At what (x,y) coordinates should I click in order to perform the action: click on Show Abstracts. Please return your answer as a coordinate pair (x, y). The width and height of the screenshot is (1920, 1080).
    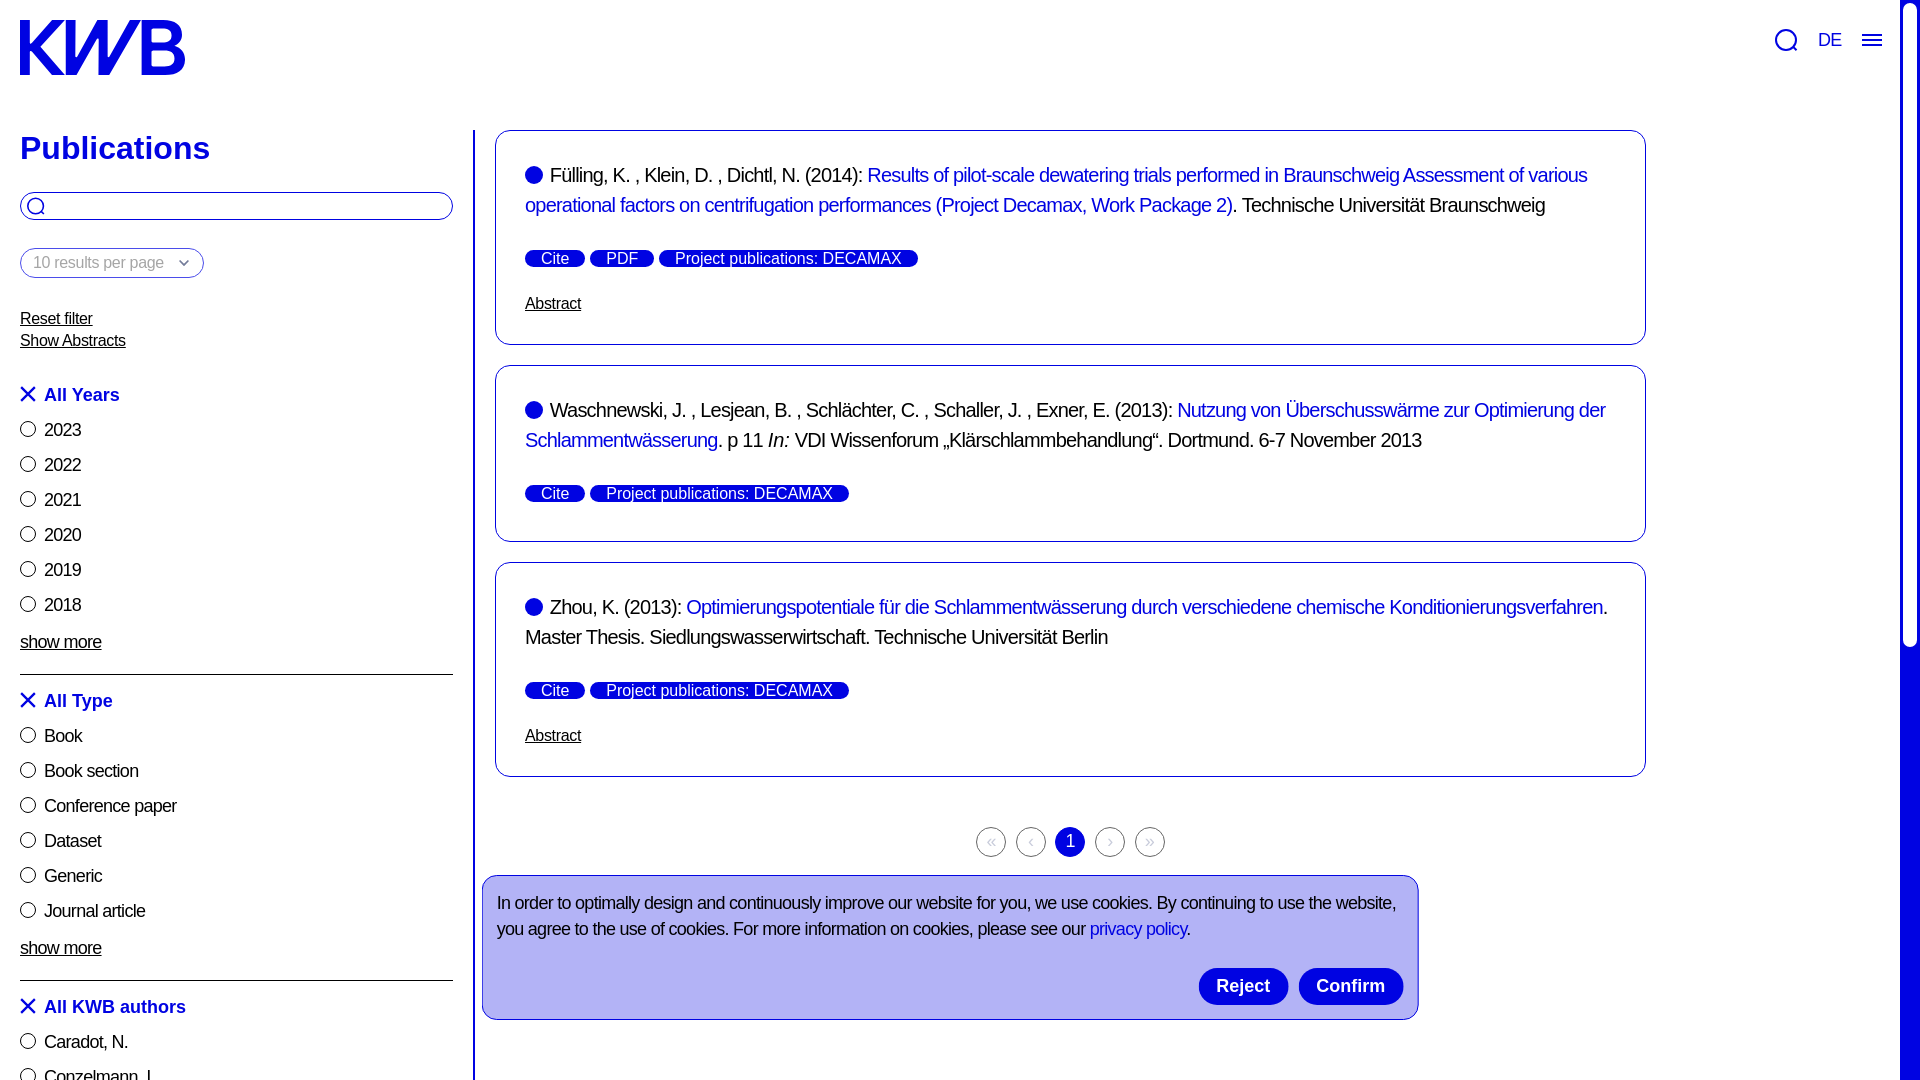
    Looking at the image, I should click on (236, 341).